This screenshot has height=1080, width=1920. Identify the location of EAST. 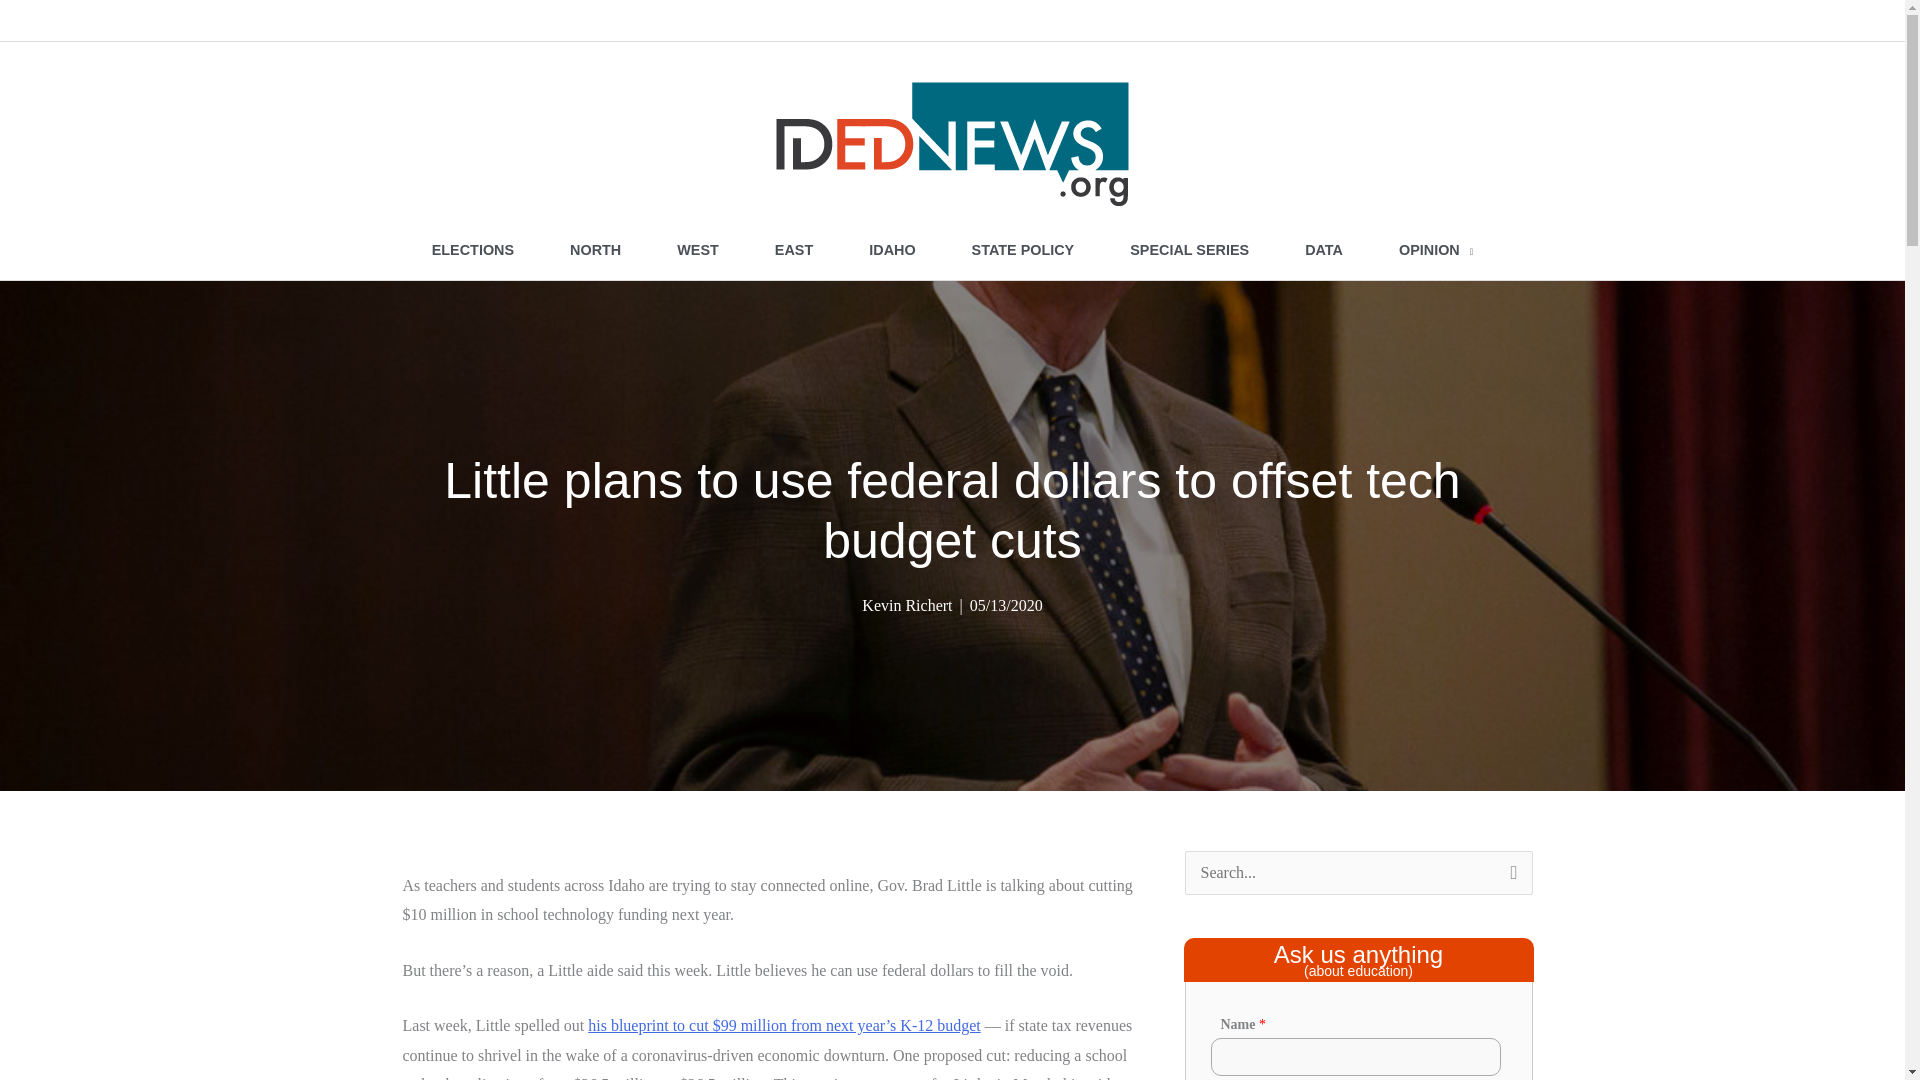
(793, 250).